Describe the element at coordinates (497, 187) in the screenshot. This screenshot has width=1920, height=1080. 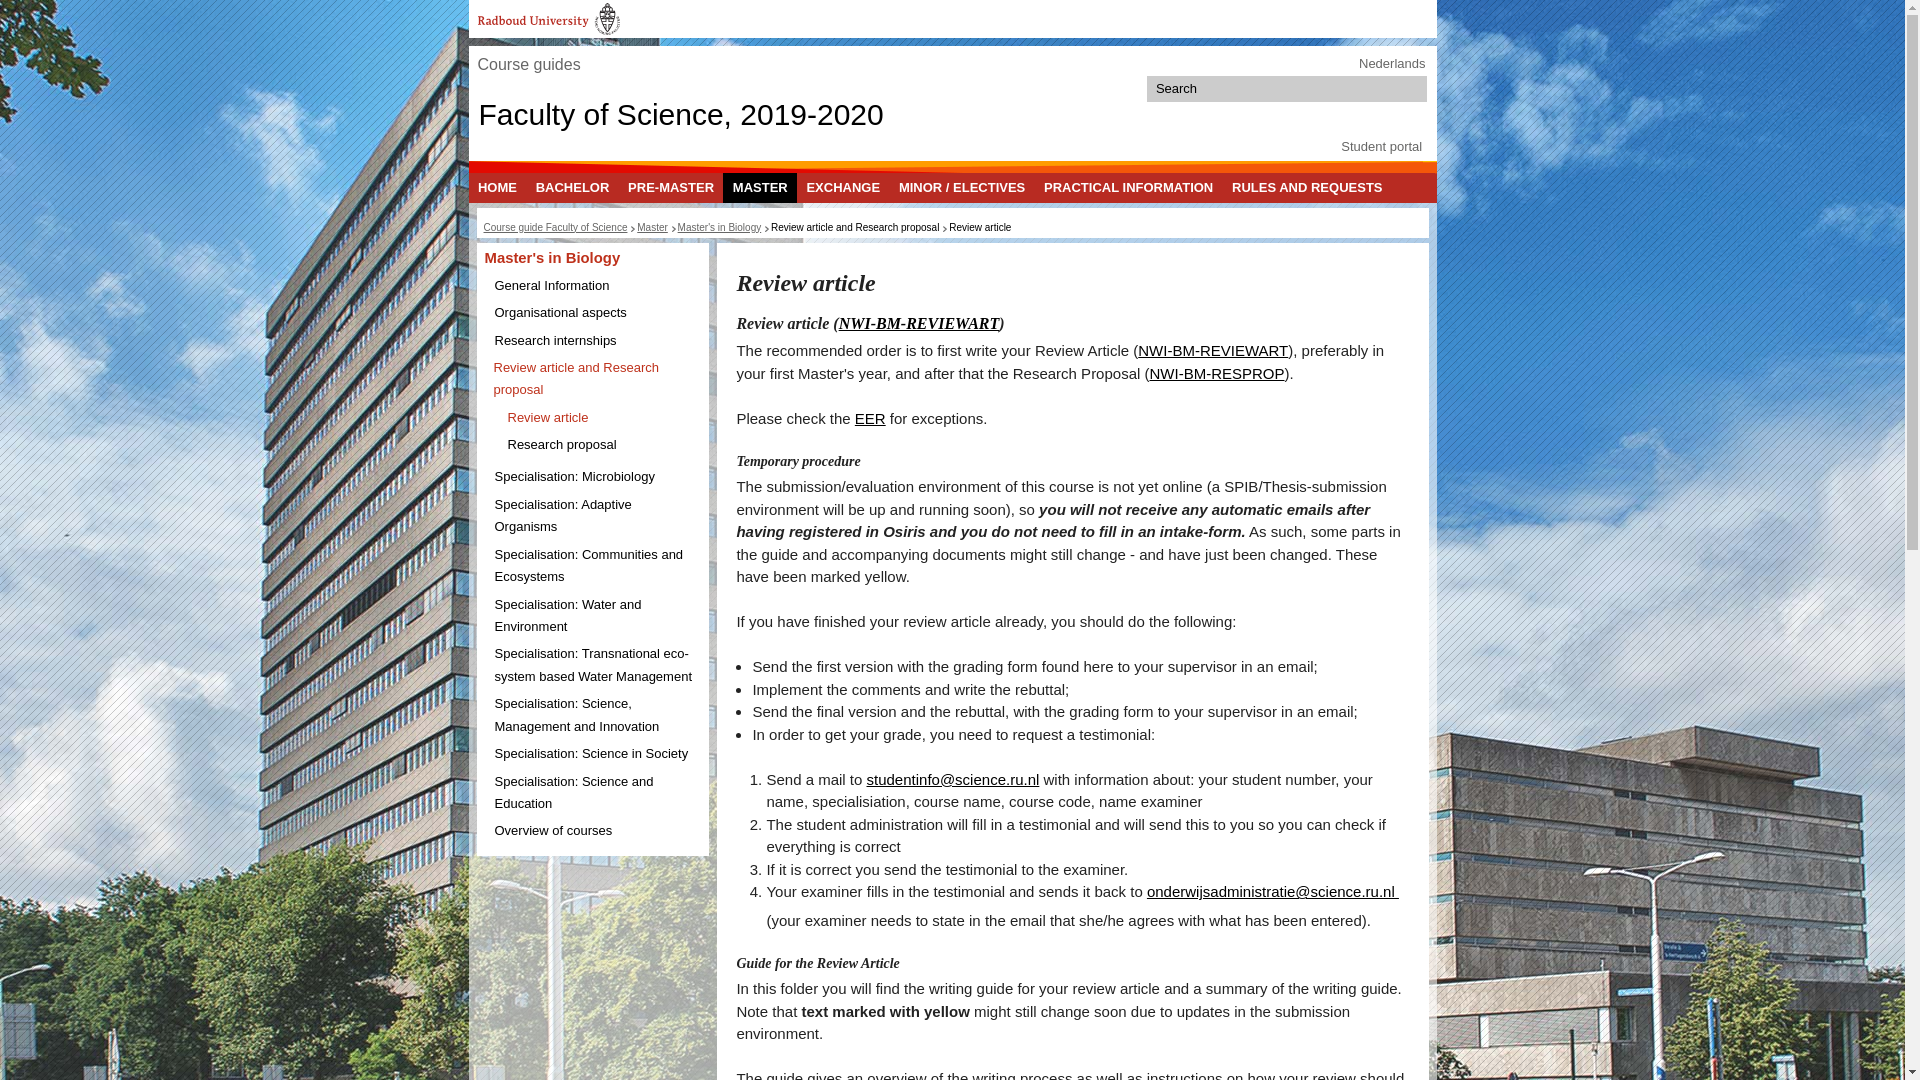
I see `HOME` at that location.